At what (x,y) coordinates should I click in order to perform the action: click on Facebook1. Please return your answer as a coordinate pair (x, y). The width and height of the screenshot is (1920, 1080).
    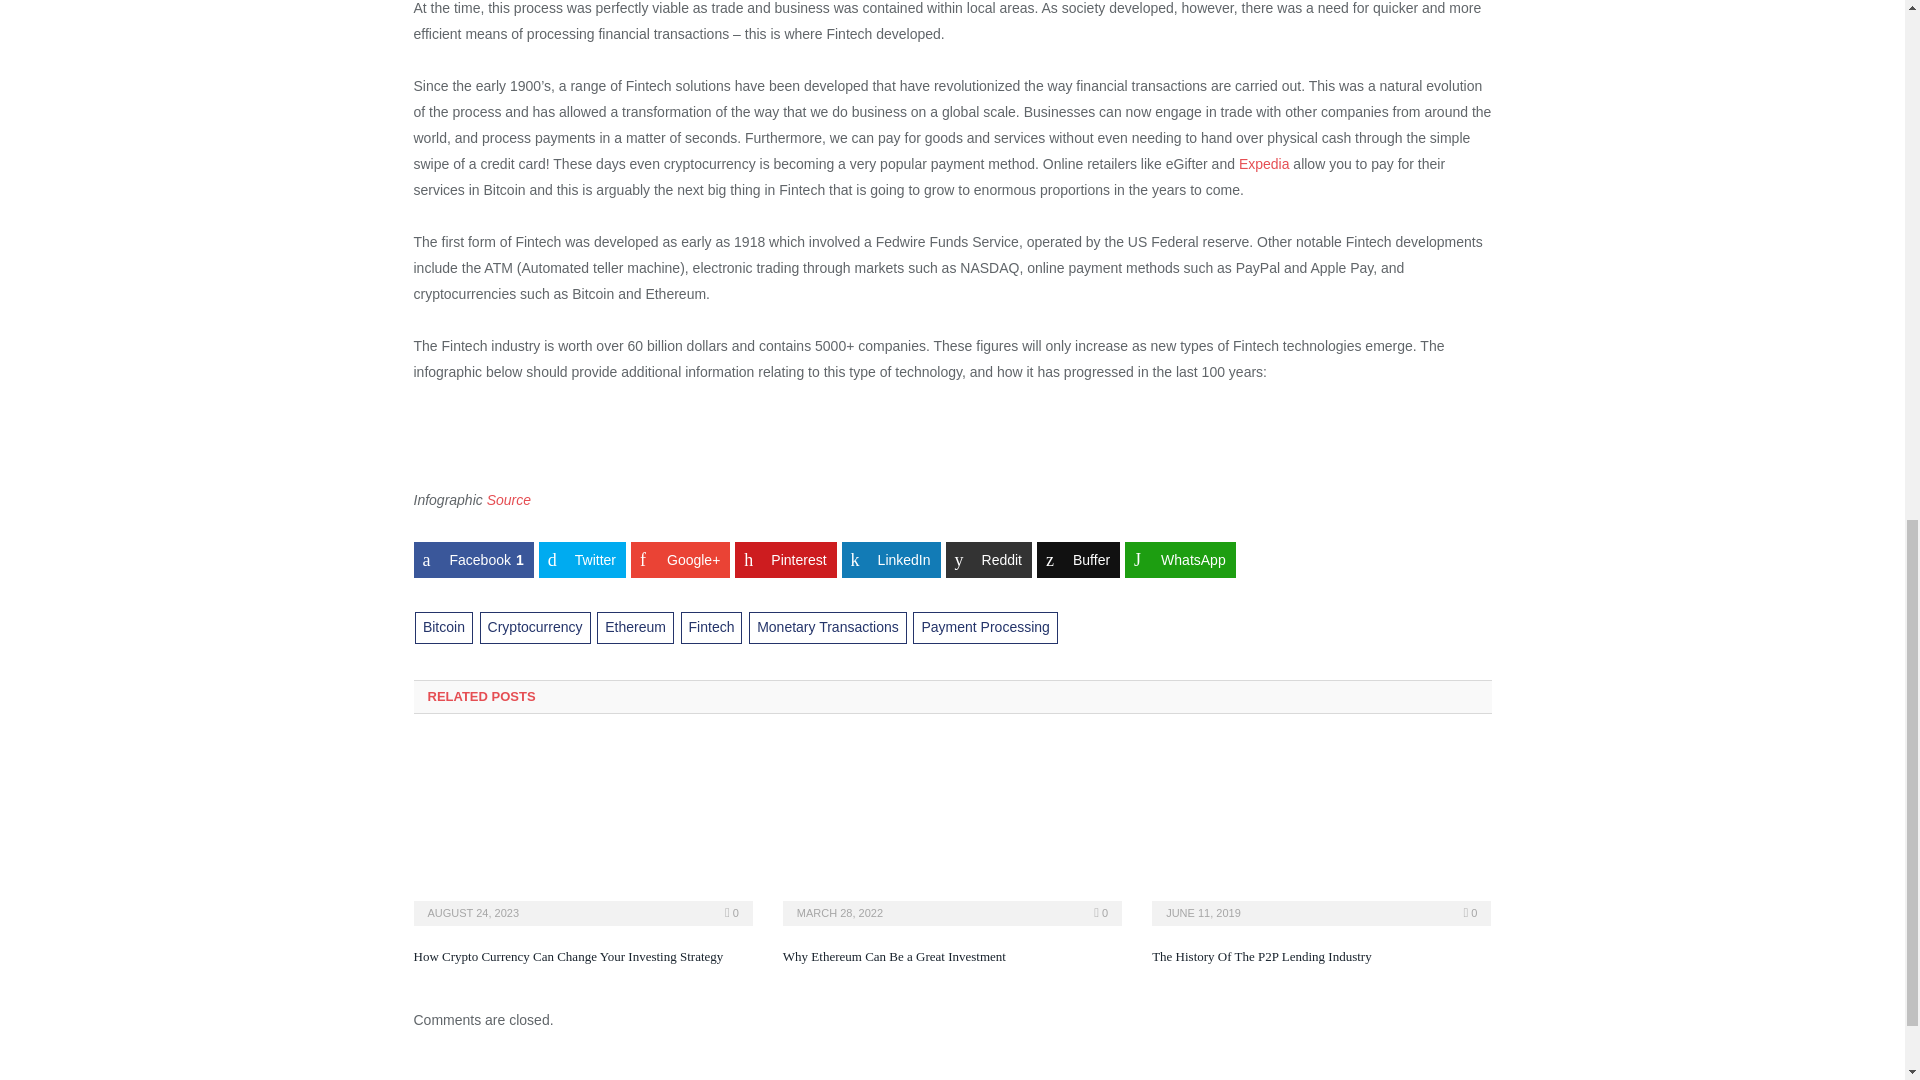
    Looking at the image, I should click on (474, 560).